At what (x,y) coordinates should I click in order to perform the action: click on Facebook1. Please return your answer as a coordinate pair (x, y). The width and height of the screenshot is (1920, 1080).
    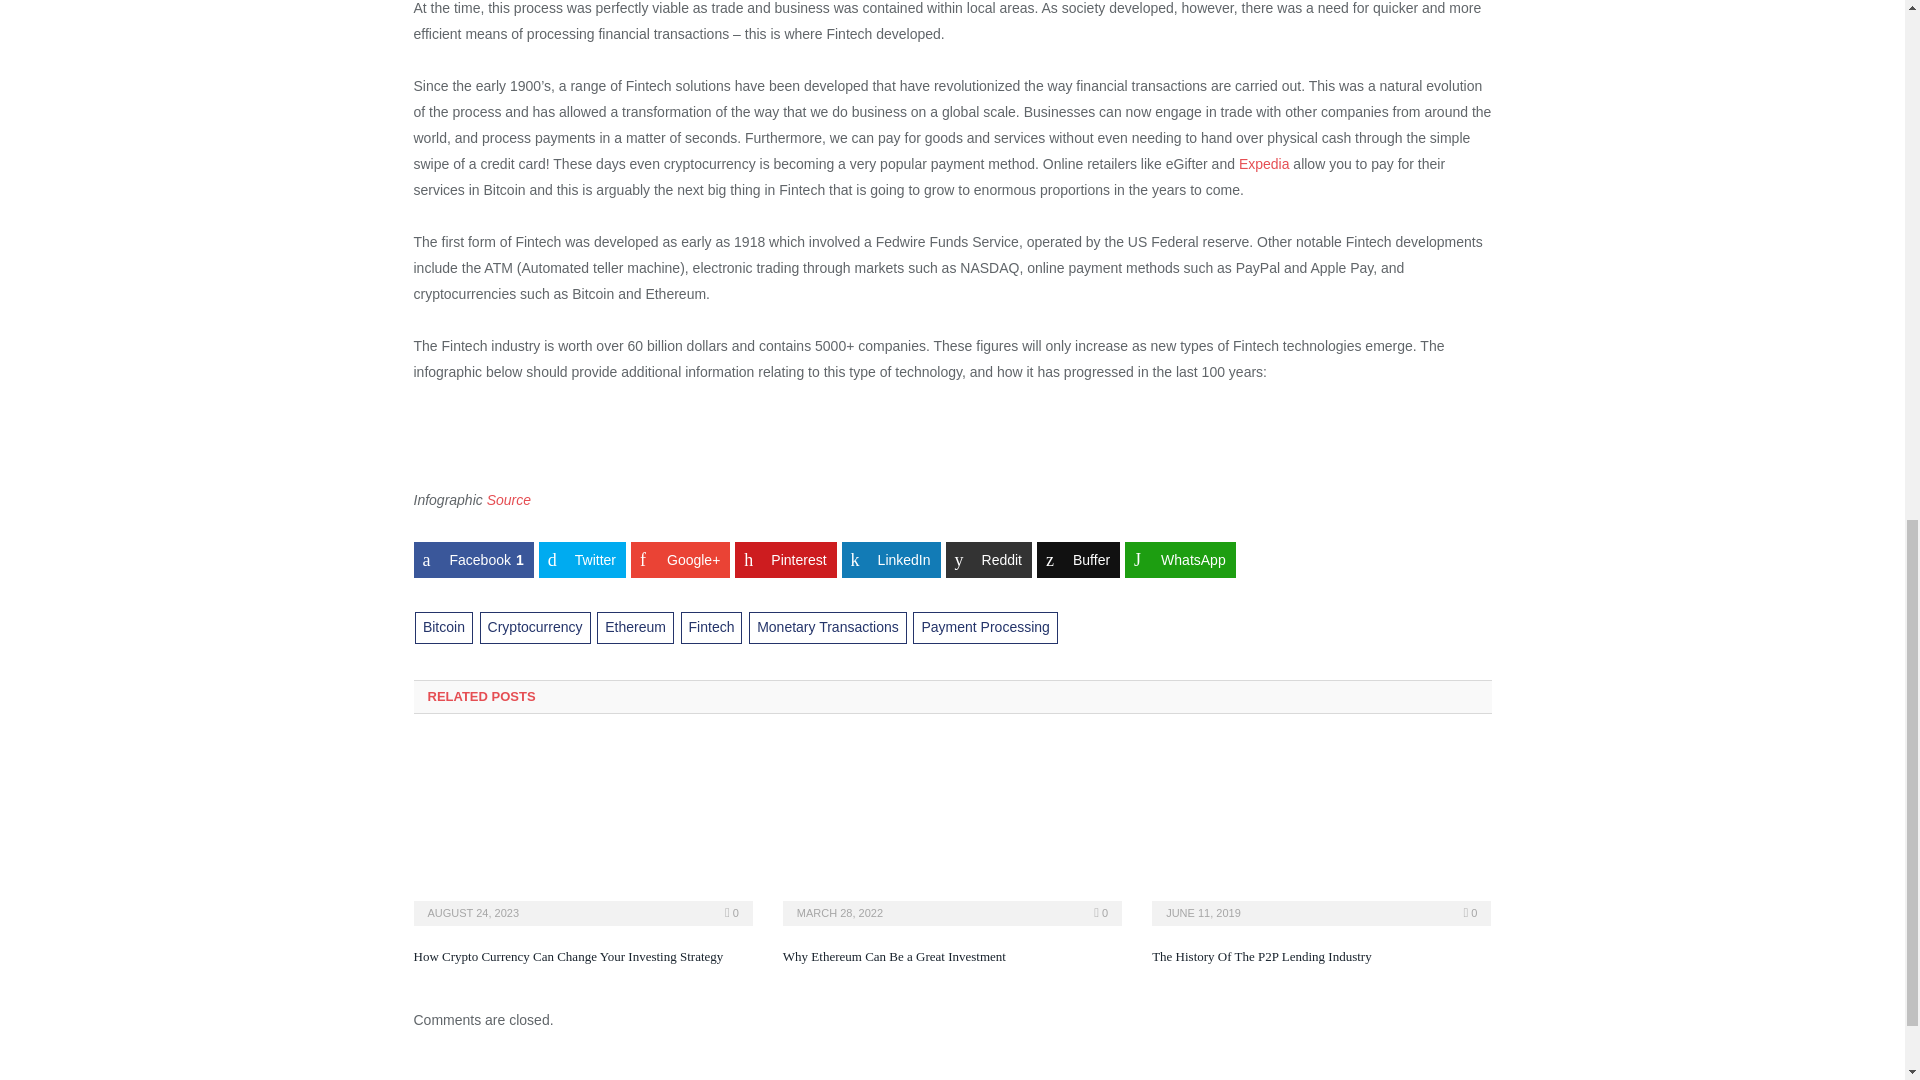
    Looking at the image, I should click on (474, 560).